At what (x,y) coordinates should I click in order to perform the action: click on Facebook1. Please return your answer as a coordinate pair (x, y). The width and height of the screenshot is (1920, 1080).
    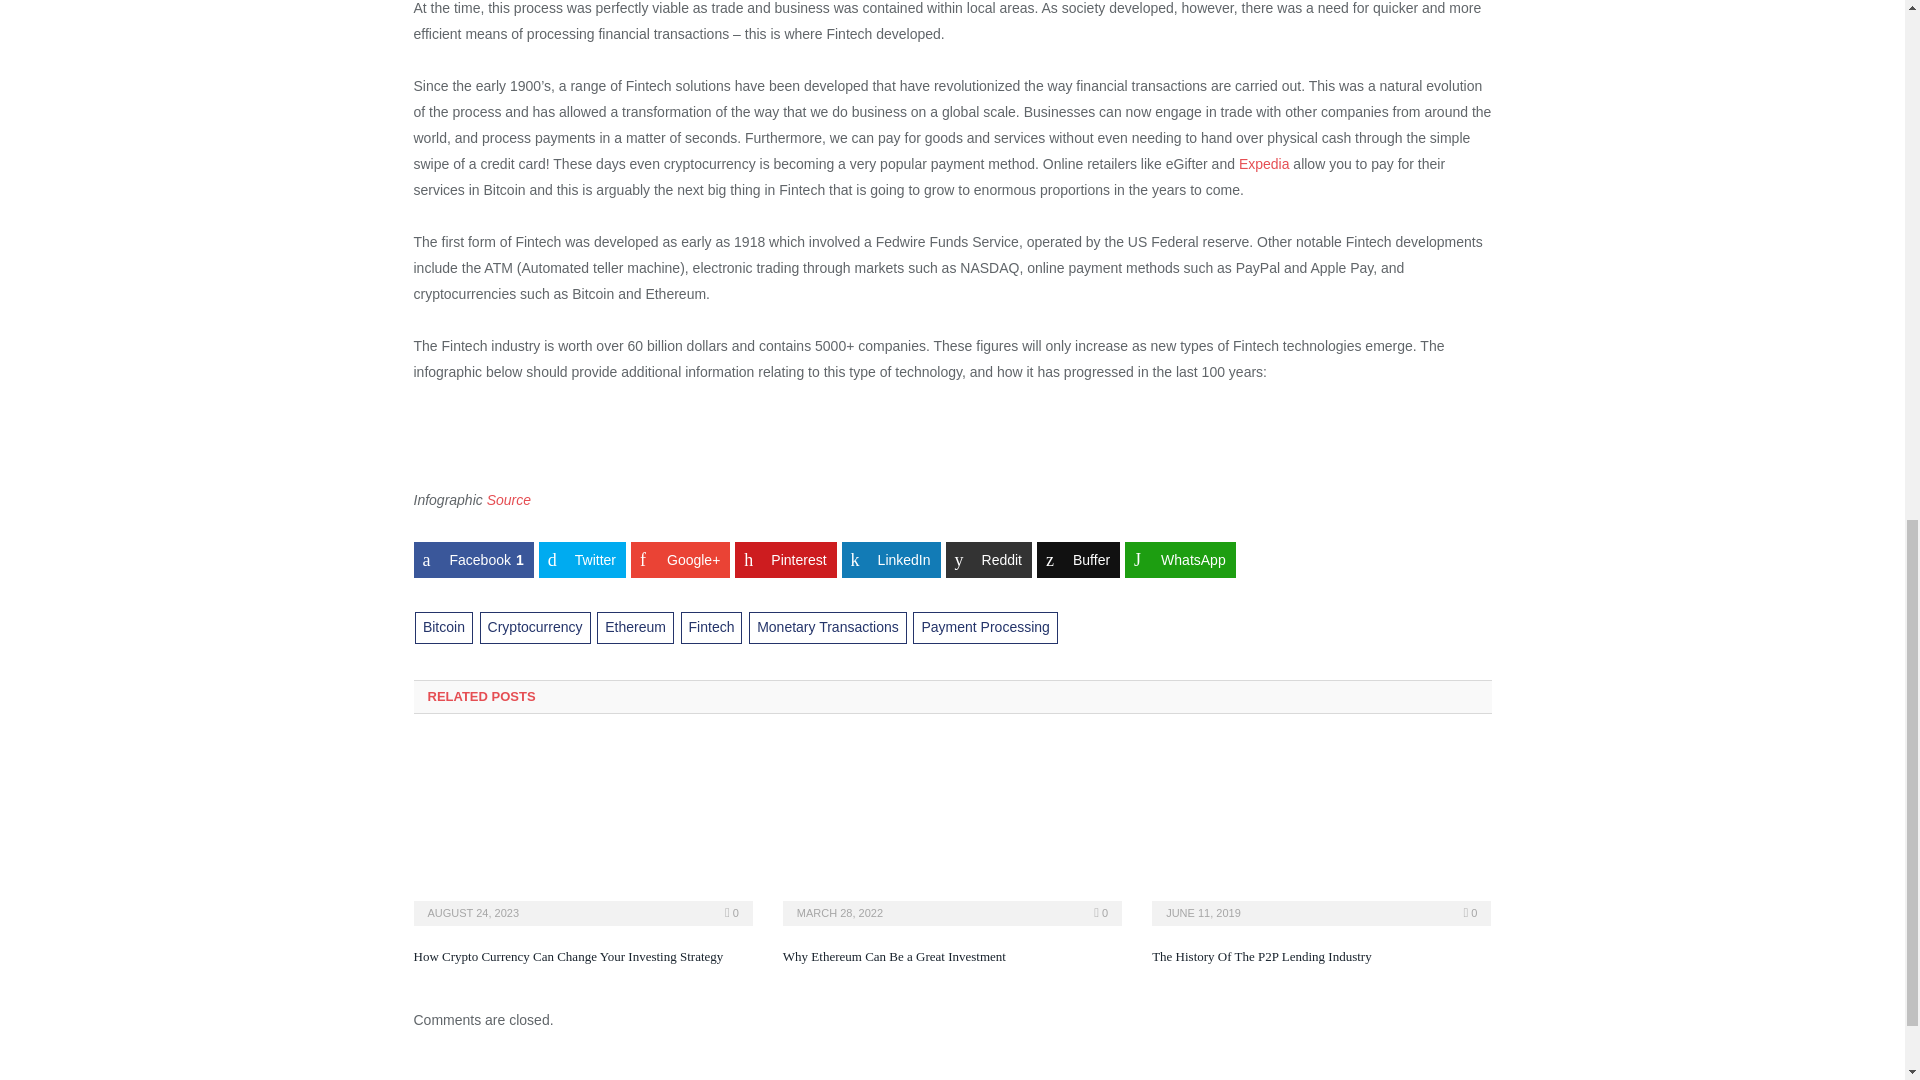
    Looking at the image, I should click on (474, 560).